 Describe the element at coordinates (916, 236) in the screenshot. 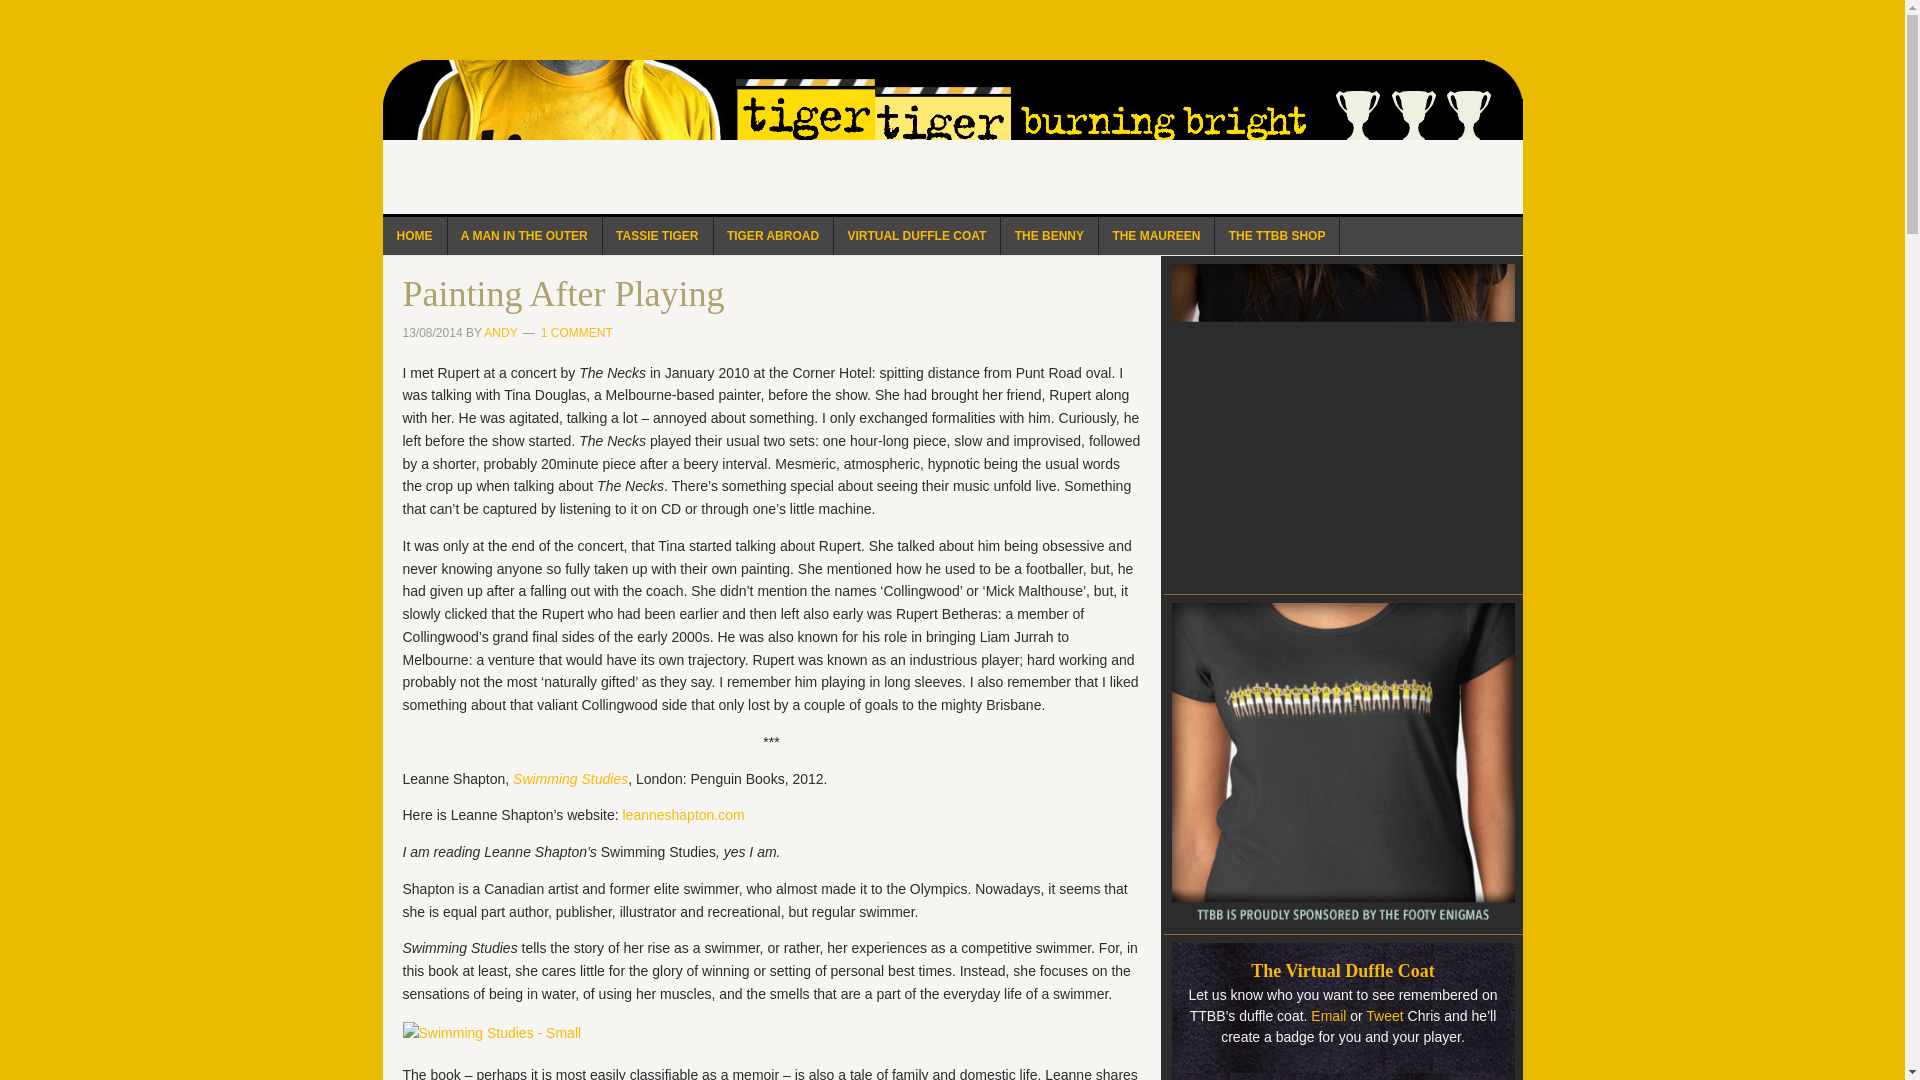

I see `VIRTUAL DUFFLE COAT` at that location.